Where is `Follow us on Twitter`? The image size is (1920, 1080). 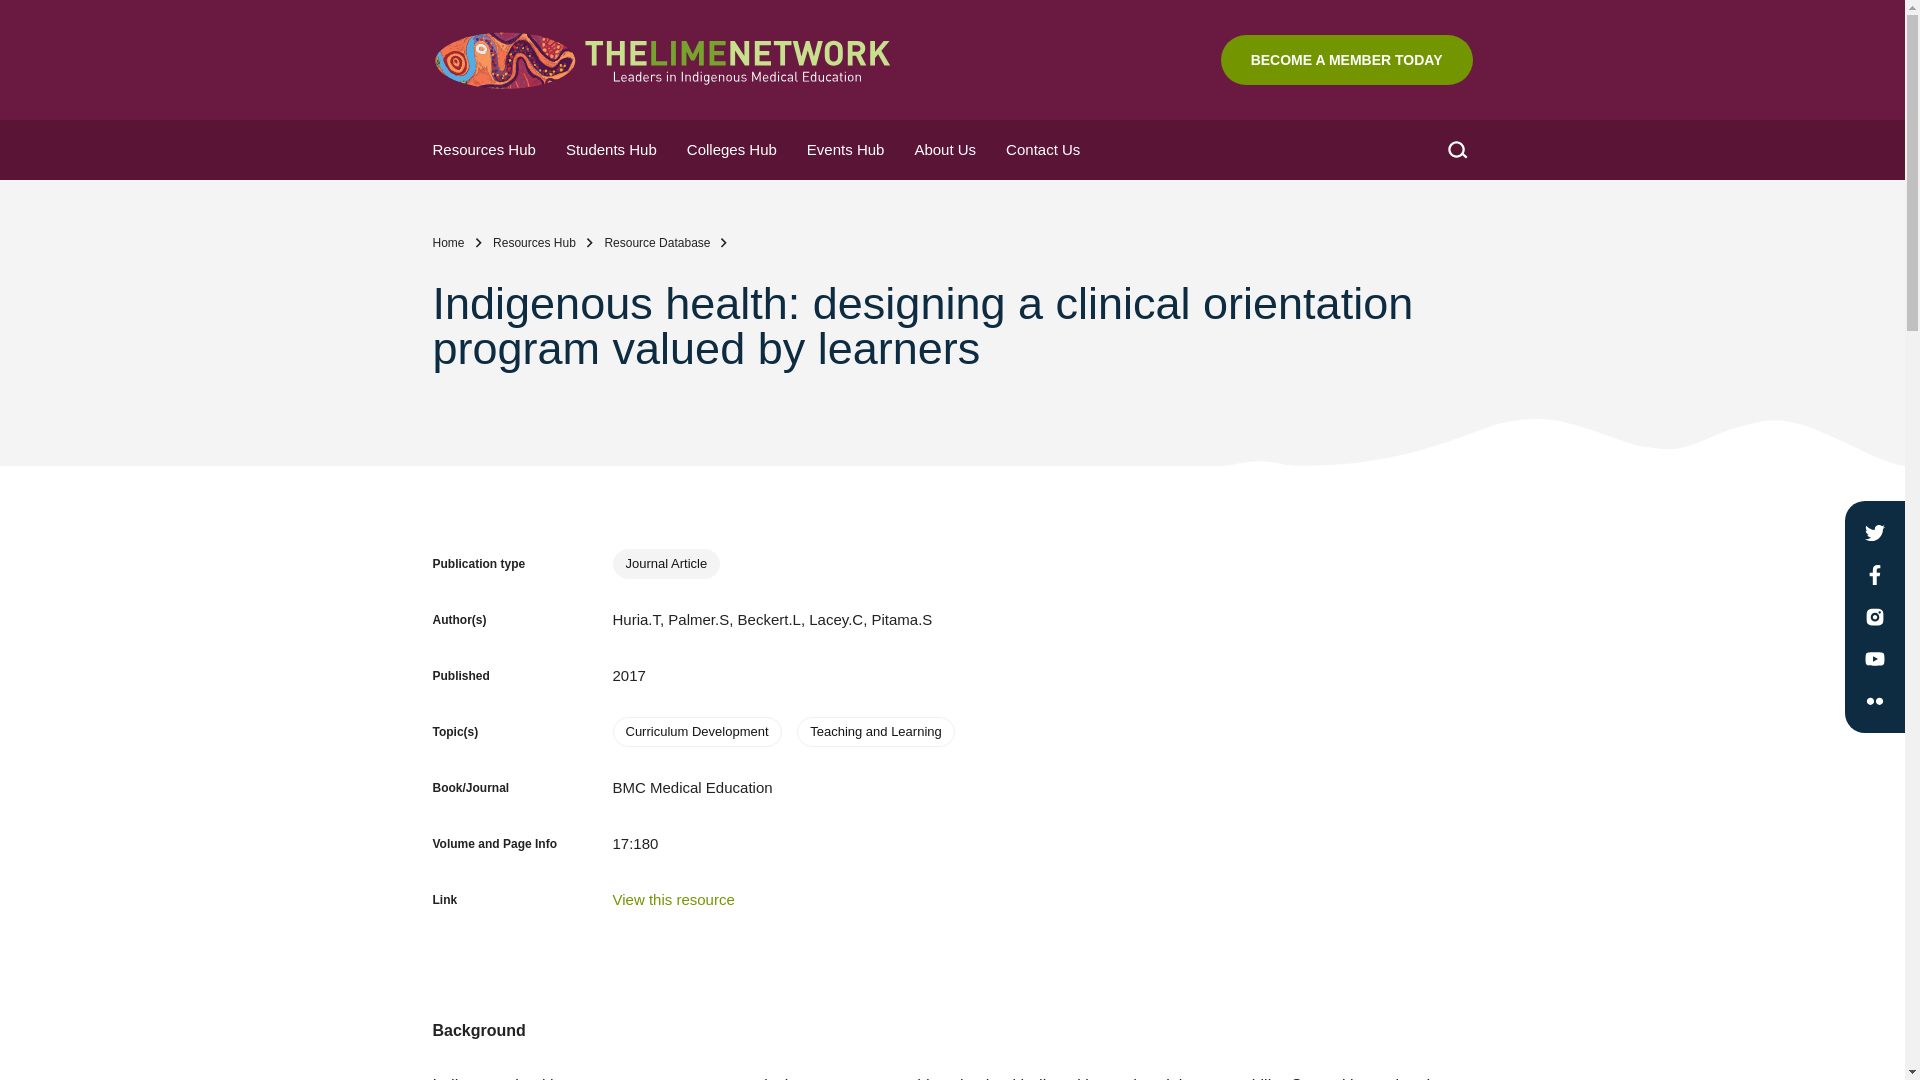
Follow us on Twitter is located at coordinates (1874, 532).